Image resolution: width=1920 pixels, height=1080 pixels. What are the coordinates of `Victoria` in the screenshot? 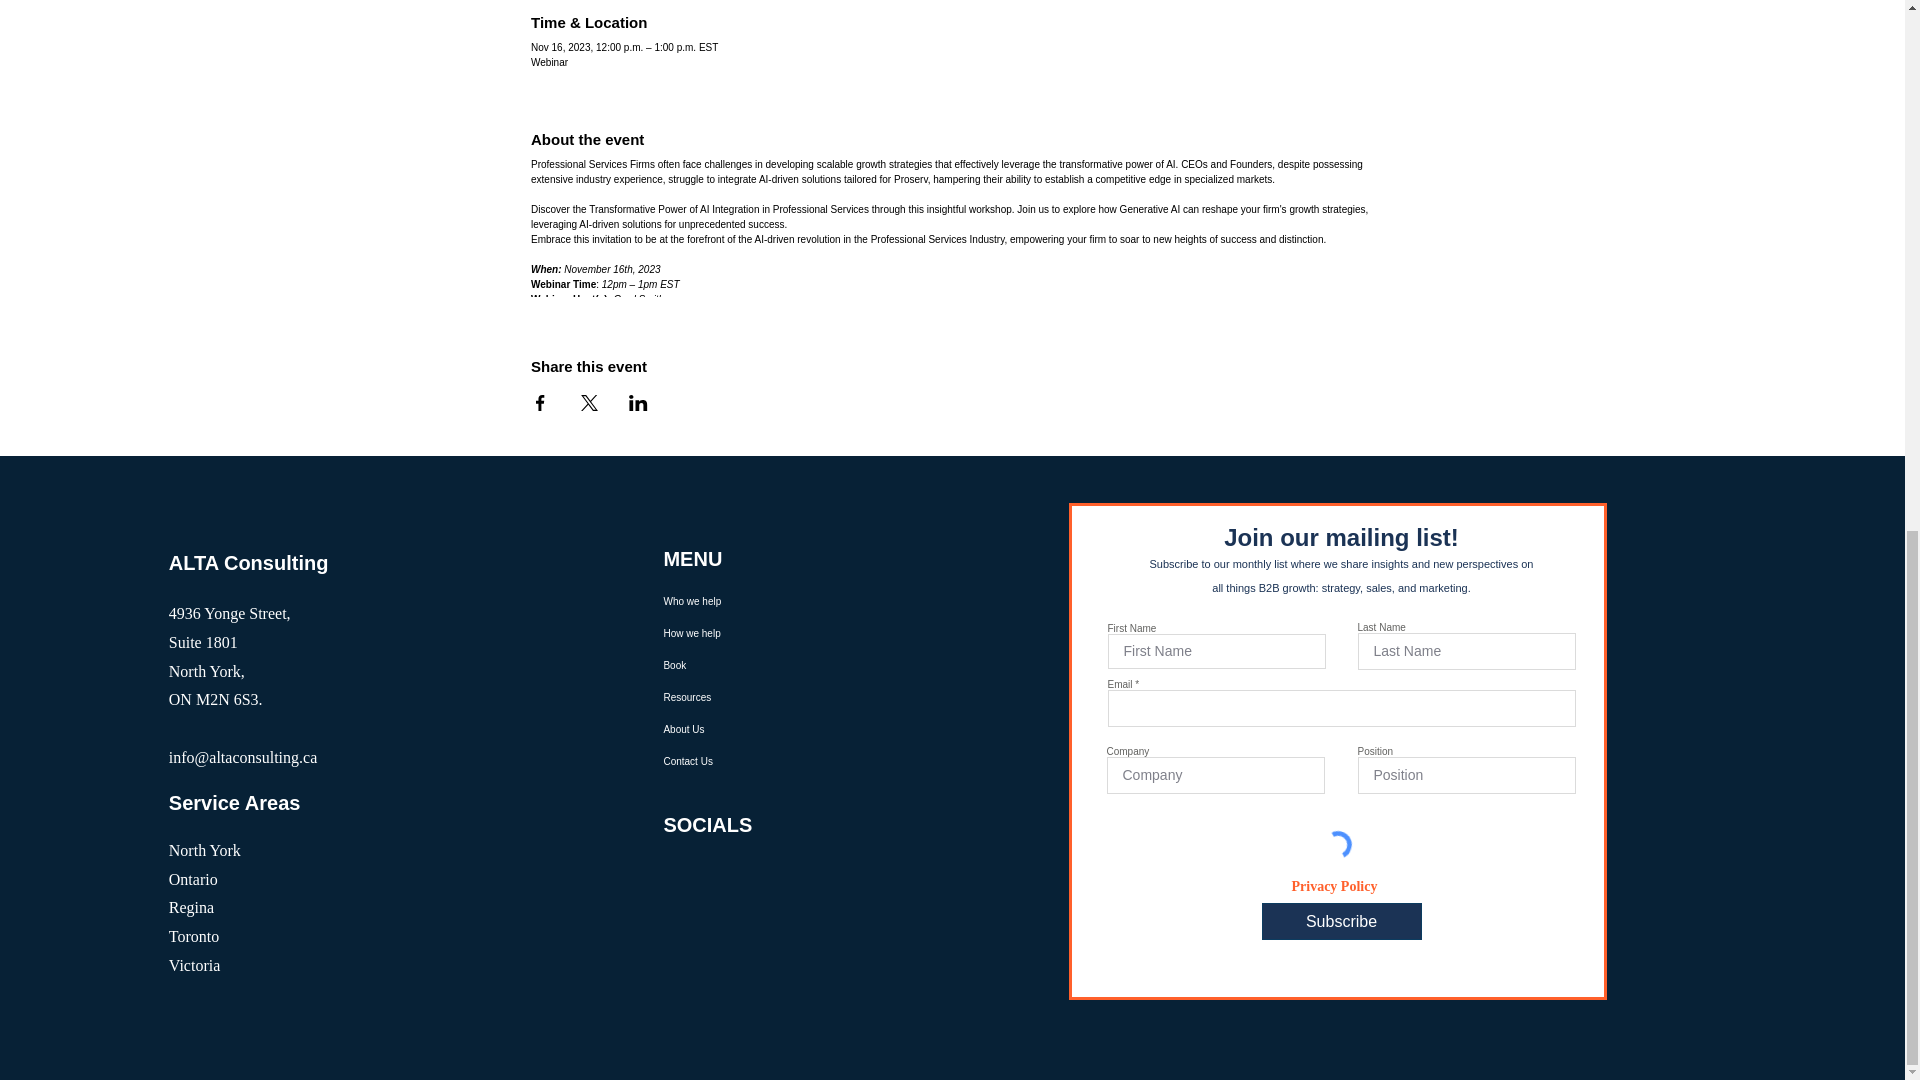 It's located at (194, 965).